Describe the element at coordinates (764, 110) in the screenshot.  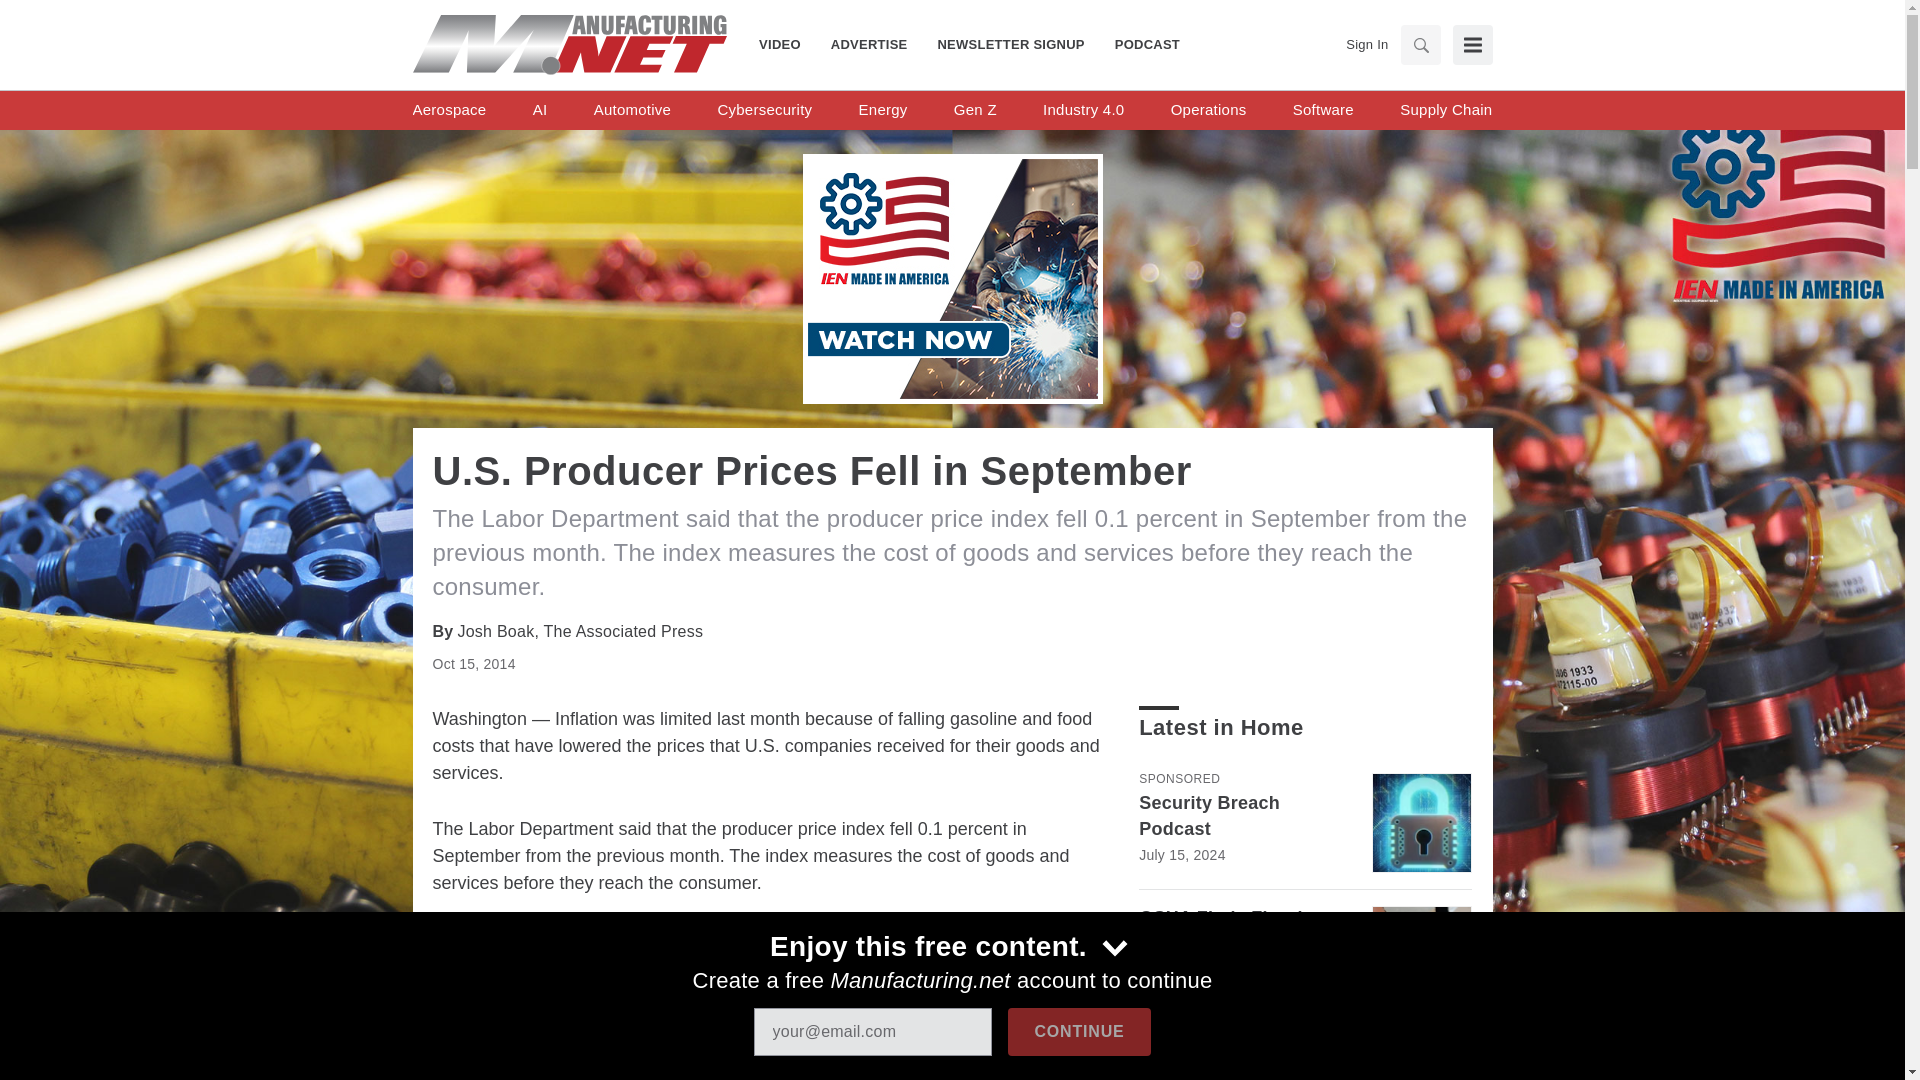
I see `Cybersecurity` at that location.